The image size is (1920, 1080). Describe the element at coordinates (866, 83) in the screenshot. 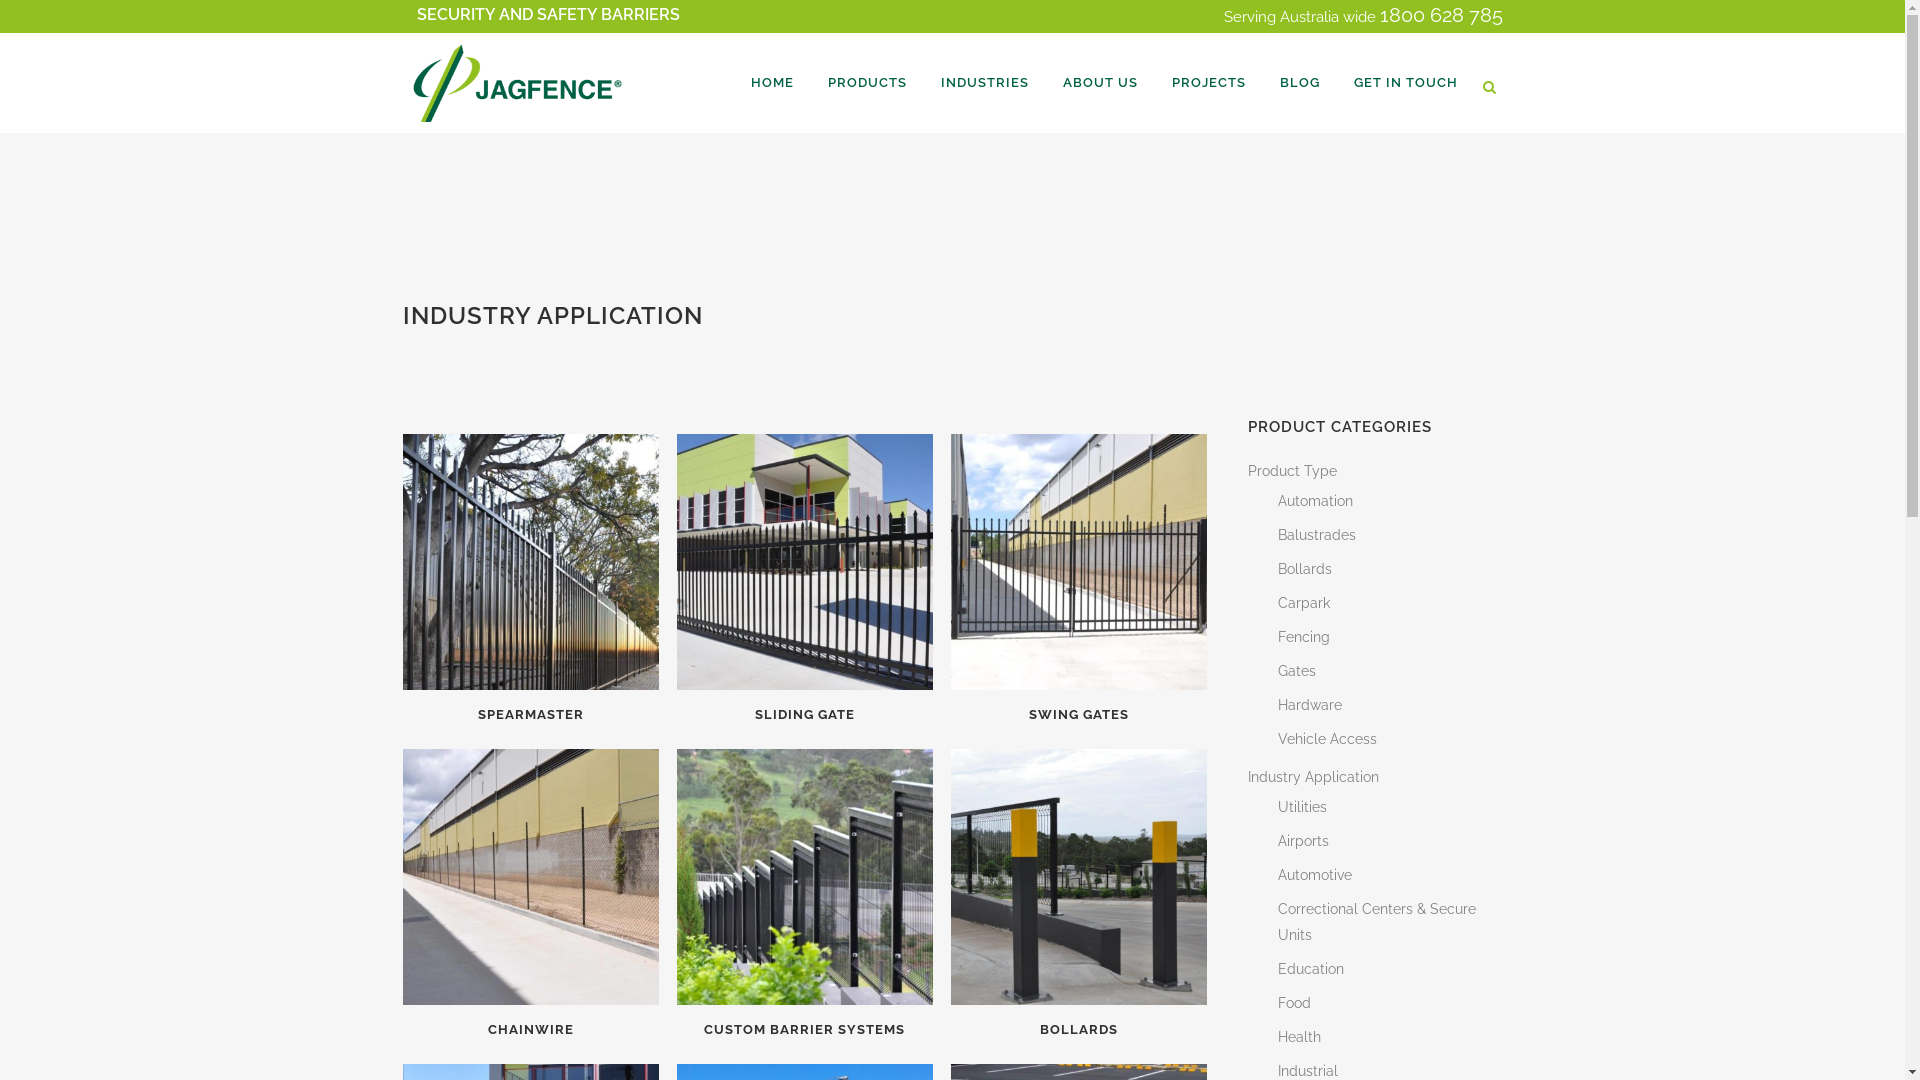

I see `PRODUCTS` at that location.